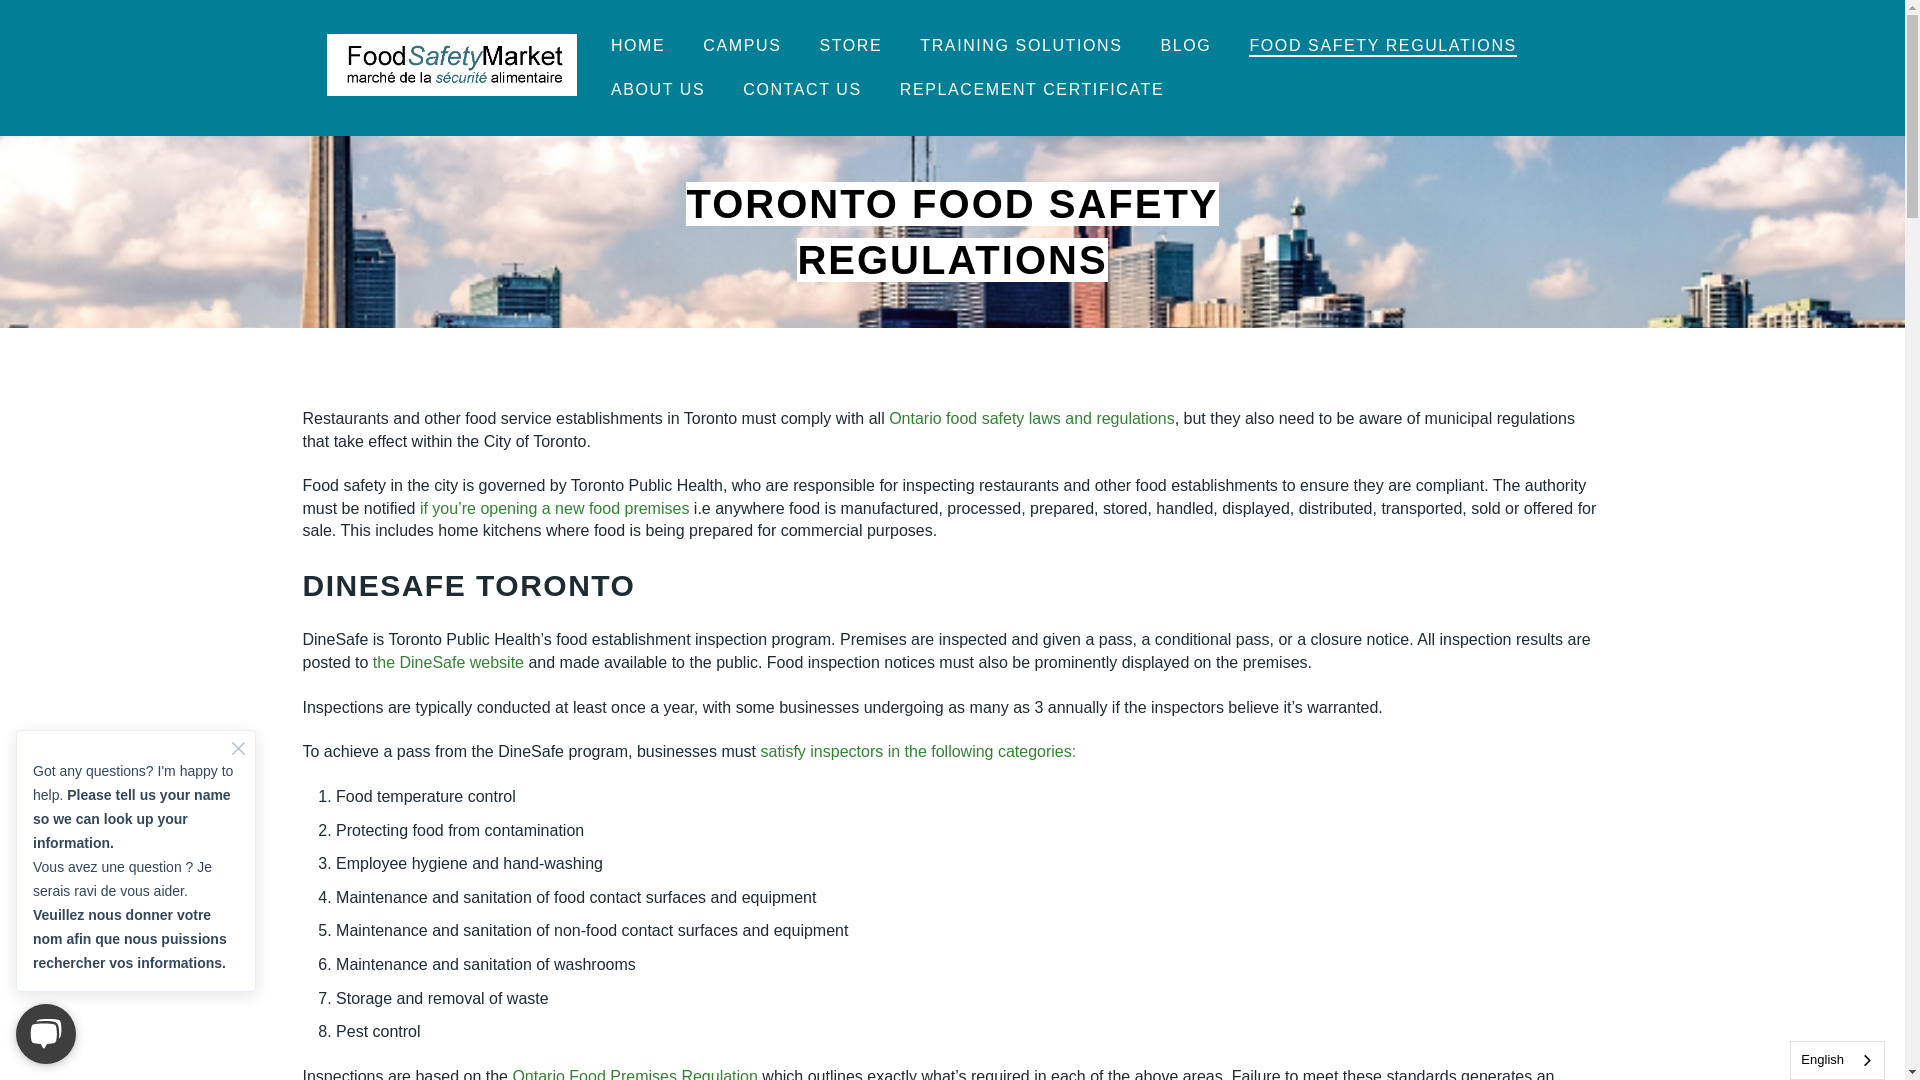  Describe the element at coordinates (850, 45) in the screenshot. I see `STORE` at that location.